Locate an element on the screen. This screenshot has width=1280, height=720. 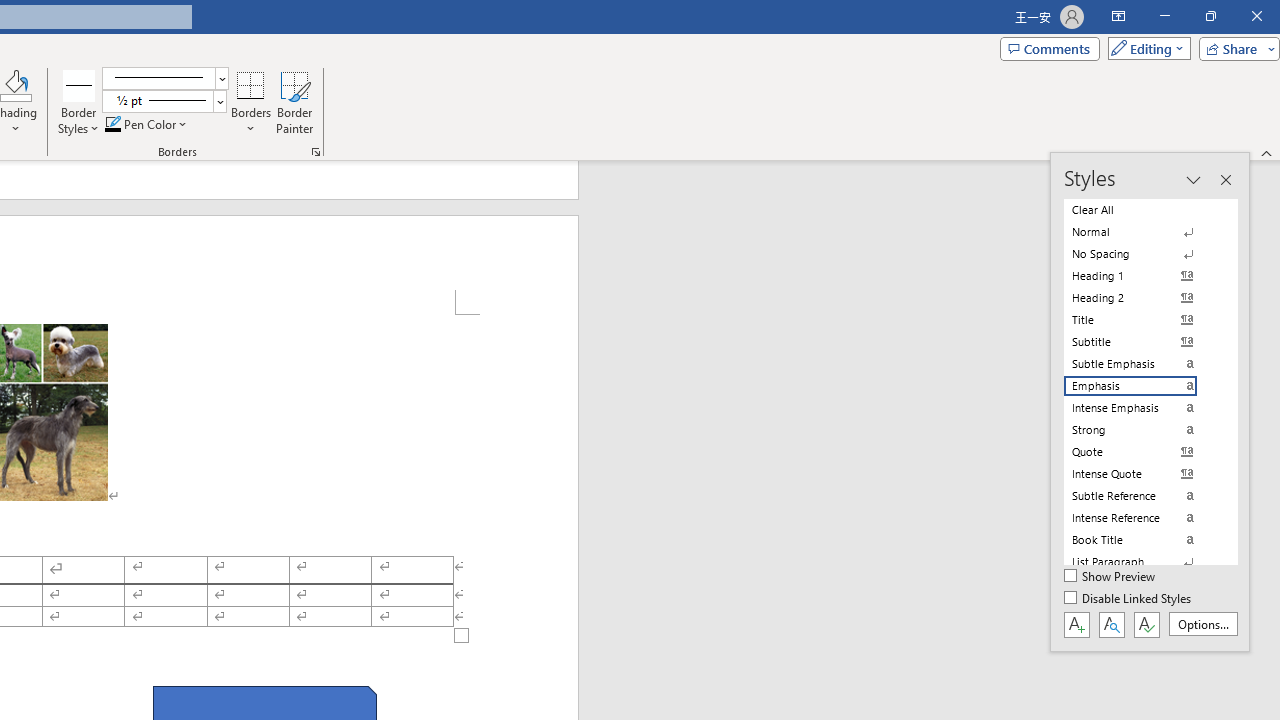
Quote is located at coordinates (1142, 451).